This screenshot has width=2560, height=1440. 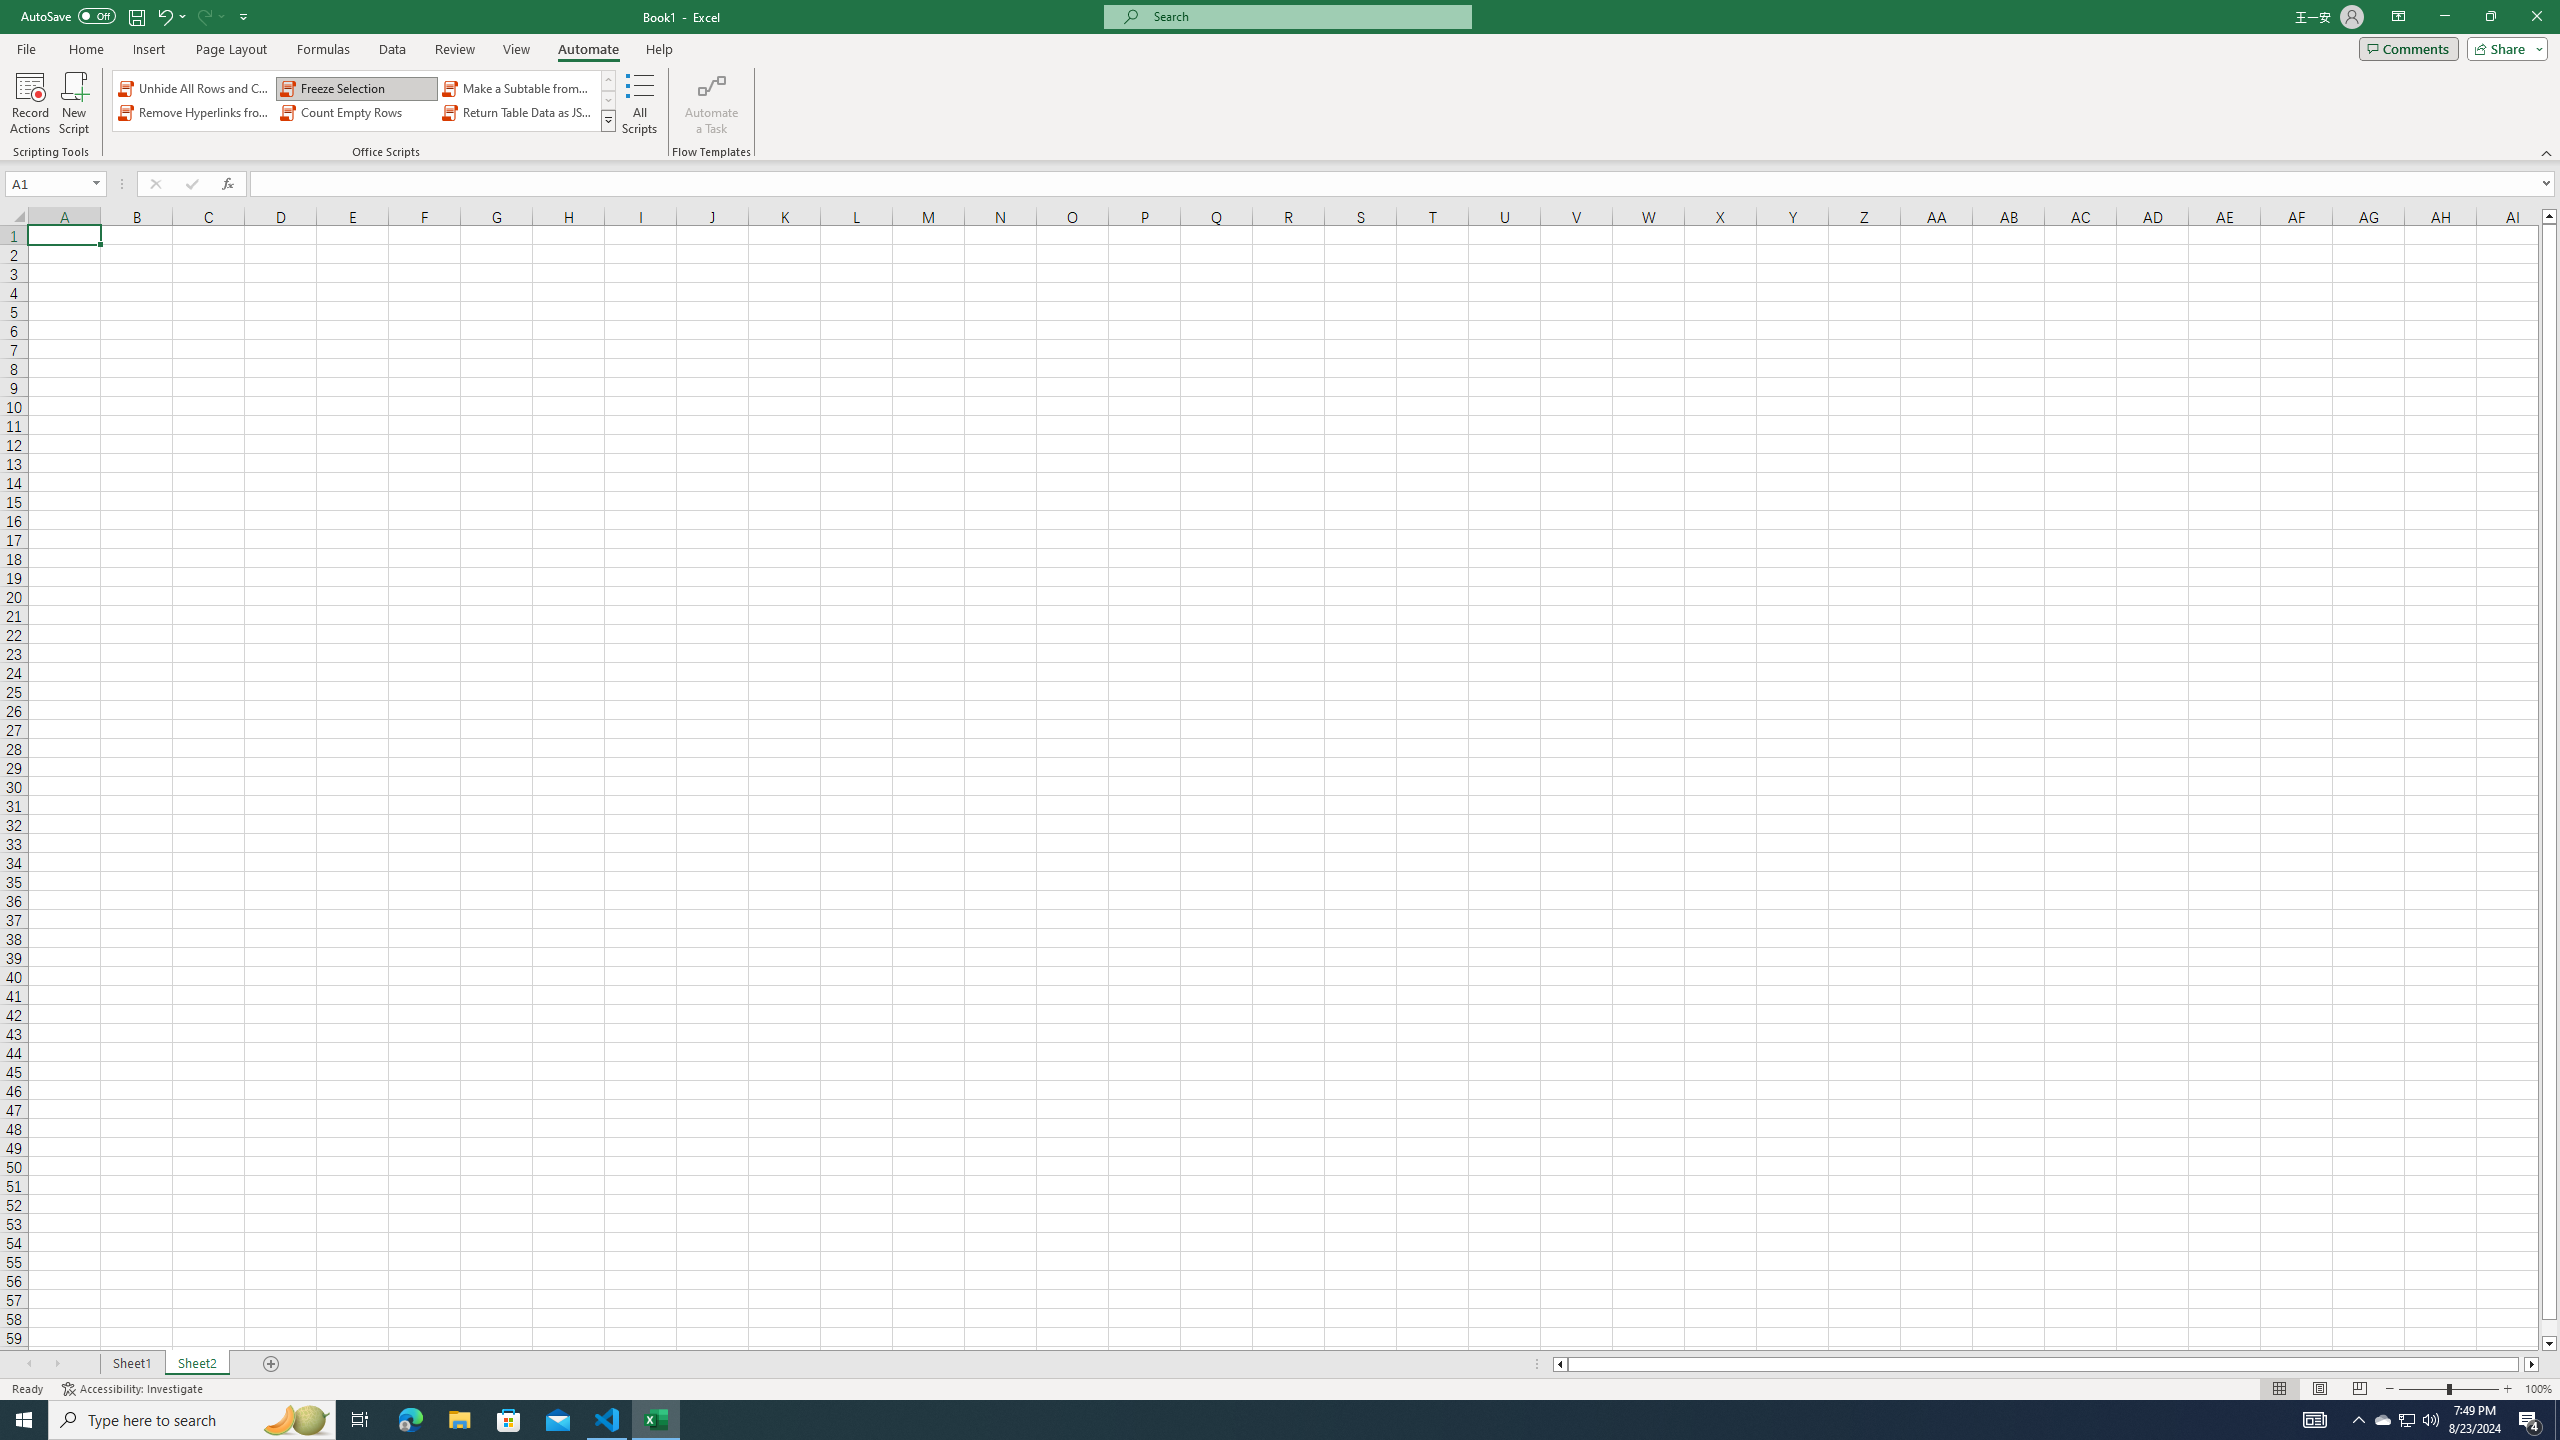 What do you see at coordinates (2046, 1364) in the screenshot?
I see `Class: NetUIScrollBar` at bounding box center [2046, 1364].